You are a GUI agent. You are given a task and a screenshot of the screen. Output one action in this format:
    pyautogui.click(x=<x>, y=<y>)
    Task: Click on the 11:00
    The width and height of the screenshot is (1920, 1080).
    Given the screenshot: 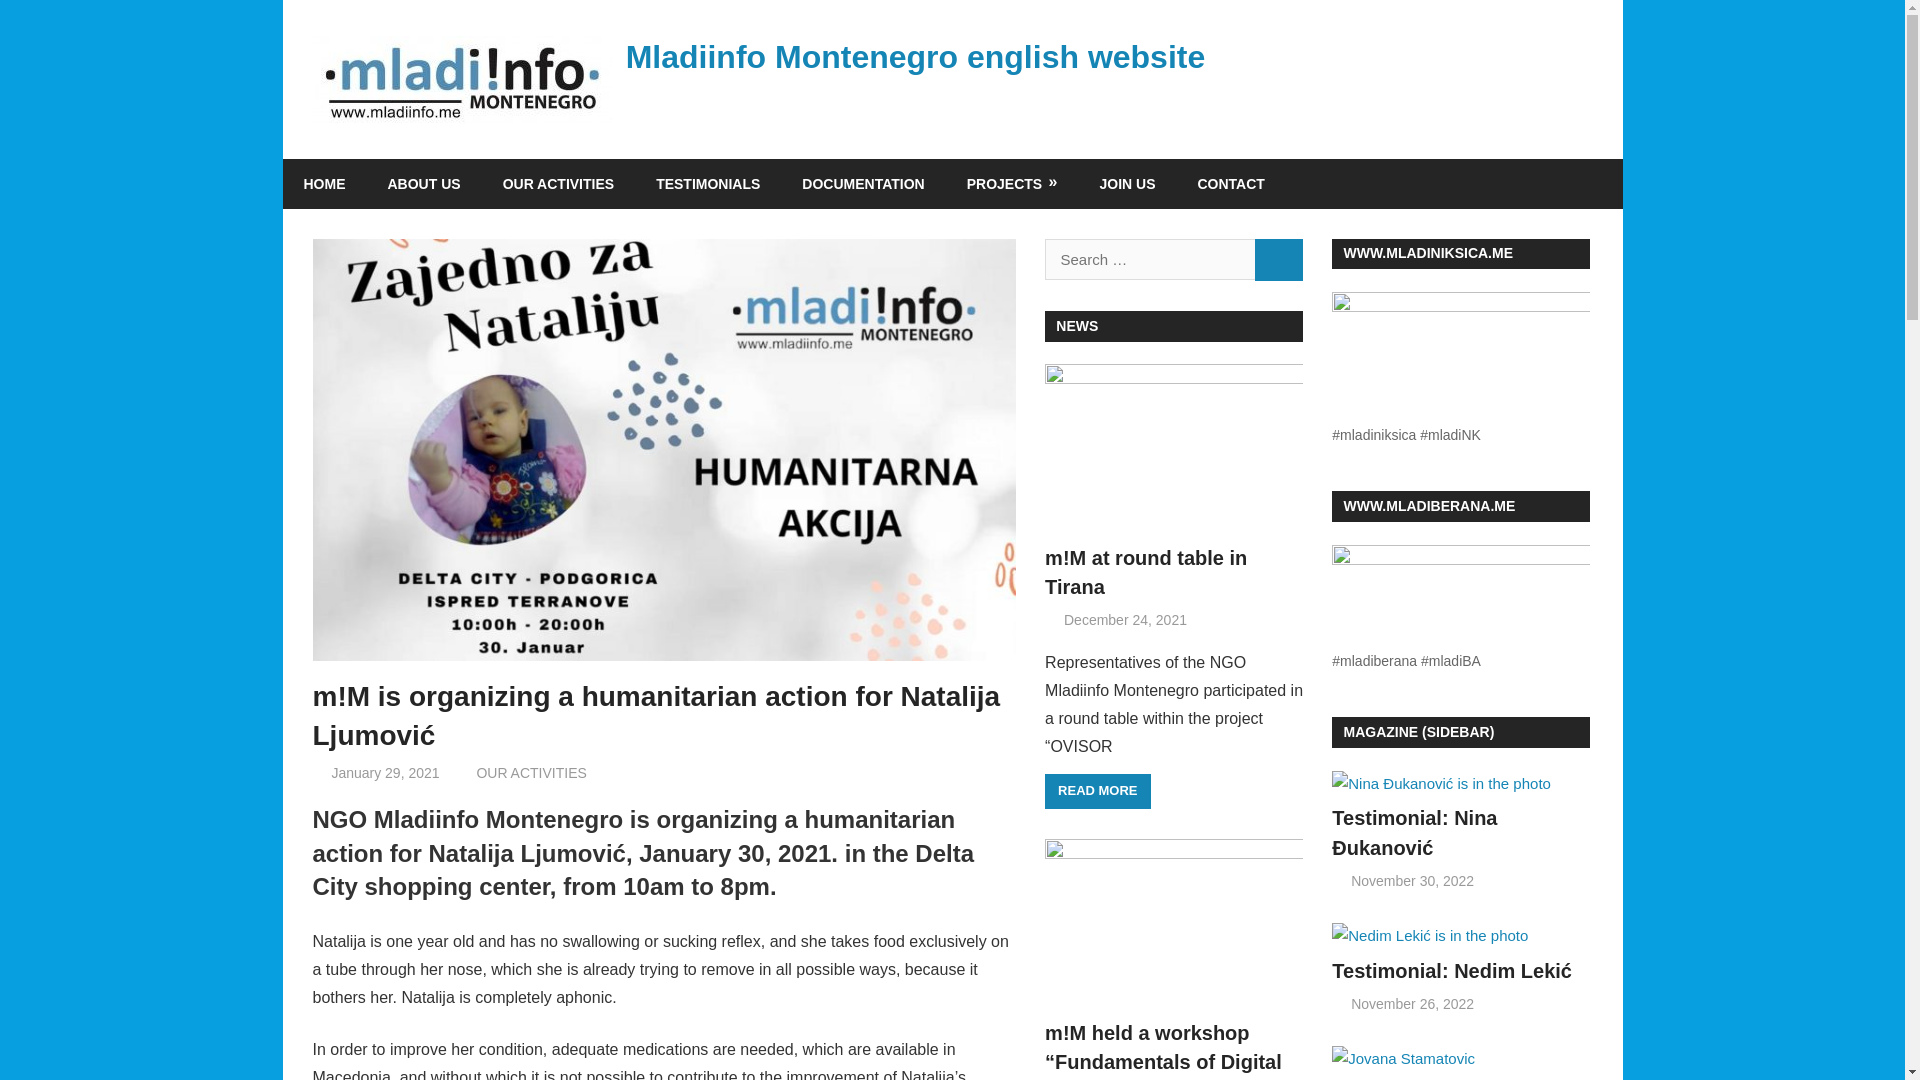 What is the action you would take?
    pyautogui.click(x=1412, y=880)
    